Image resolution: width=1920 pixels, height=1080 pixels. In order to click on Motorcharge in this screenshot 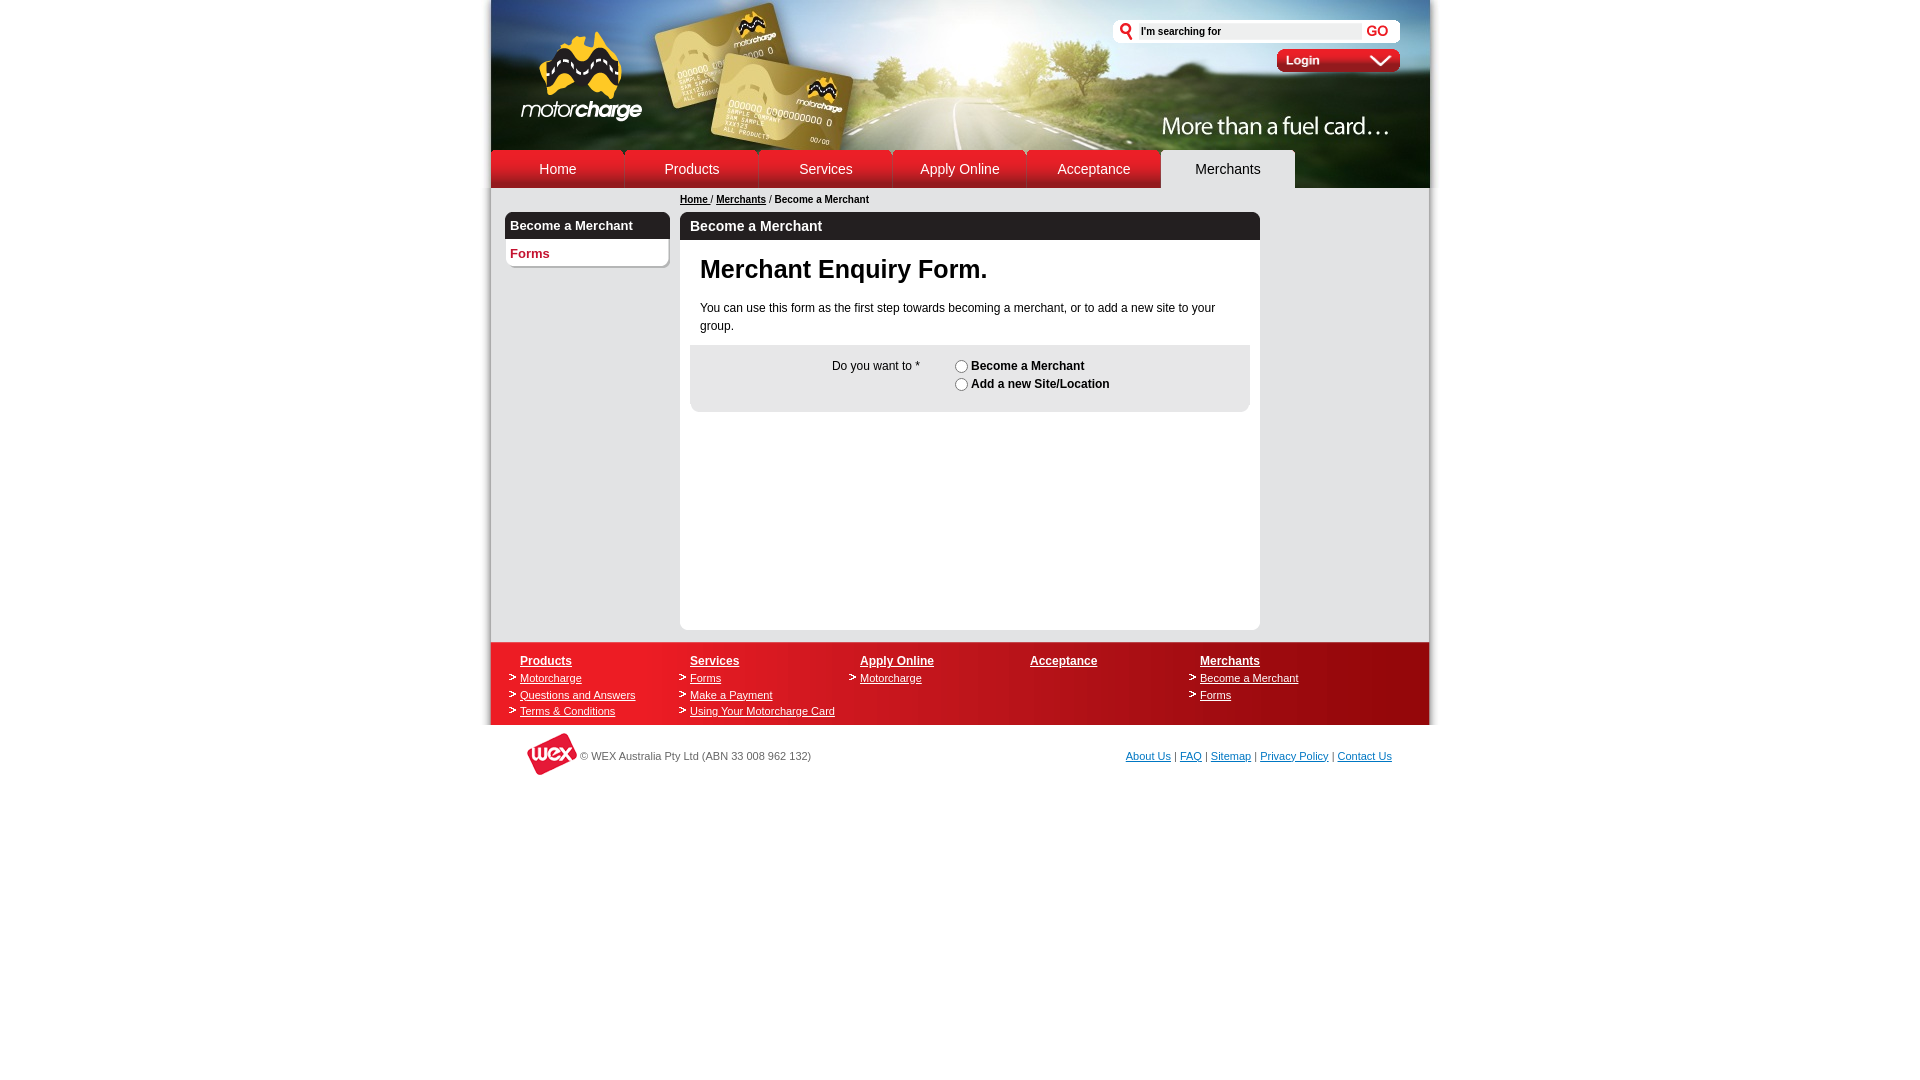, I will do `click(584, 678)`.